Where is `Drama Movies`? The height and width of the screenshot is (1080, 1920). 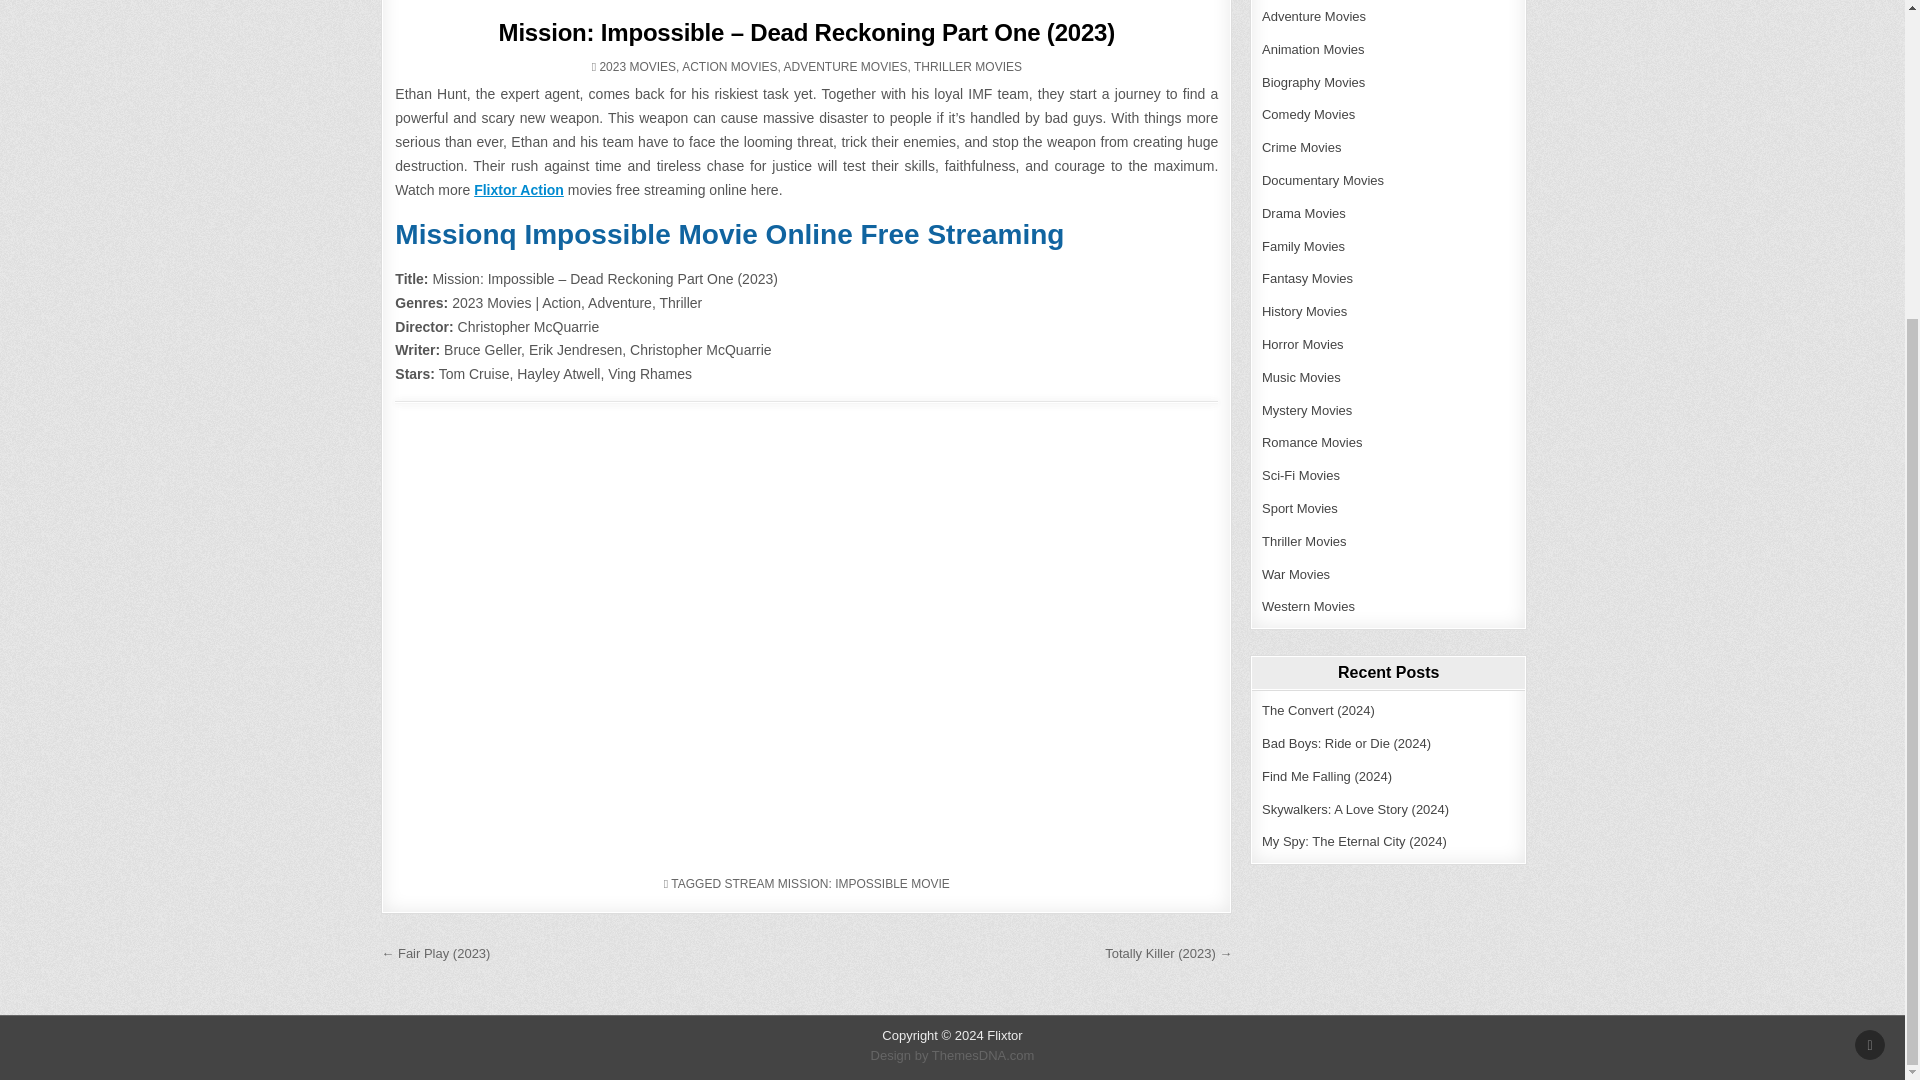 Drama Movies is located at coordinates (1303, 214).